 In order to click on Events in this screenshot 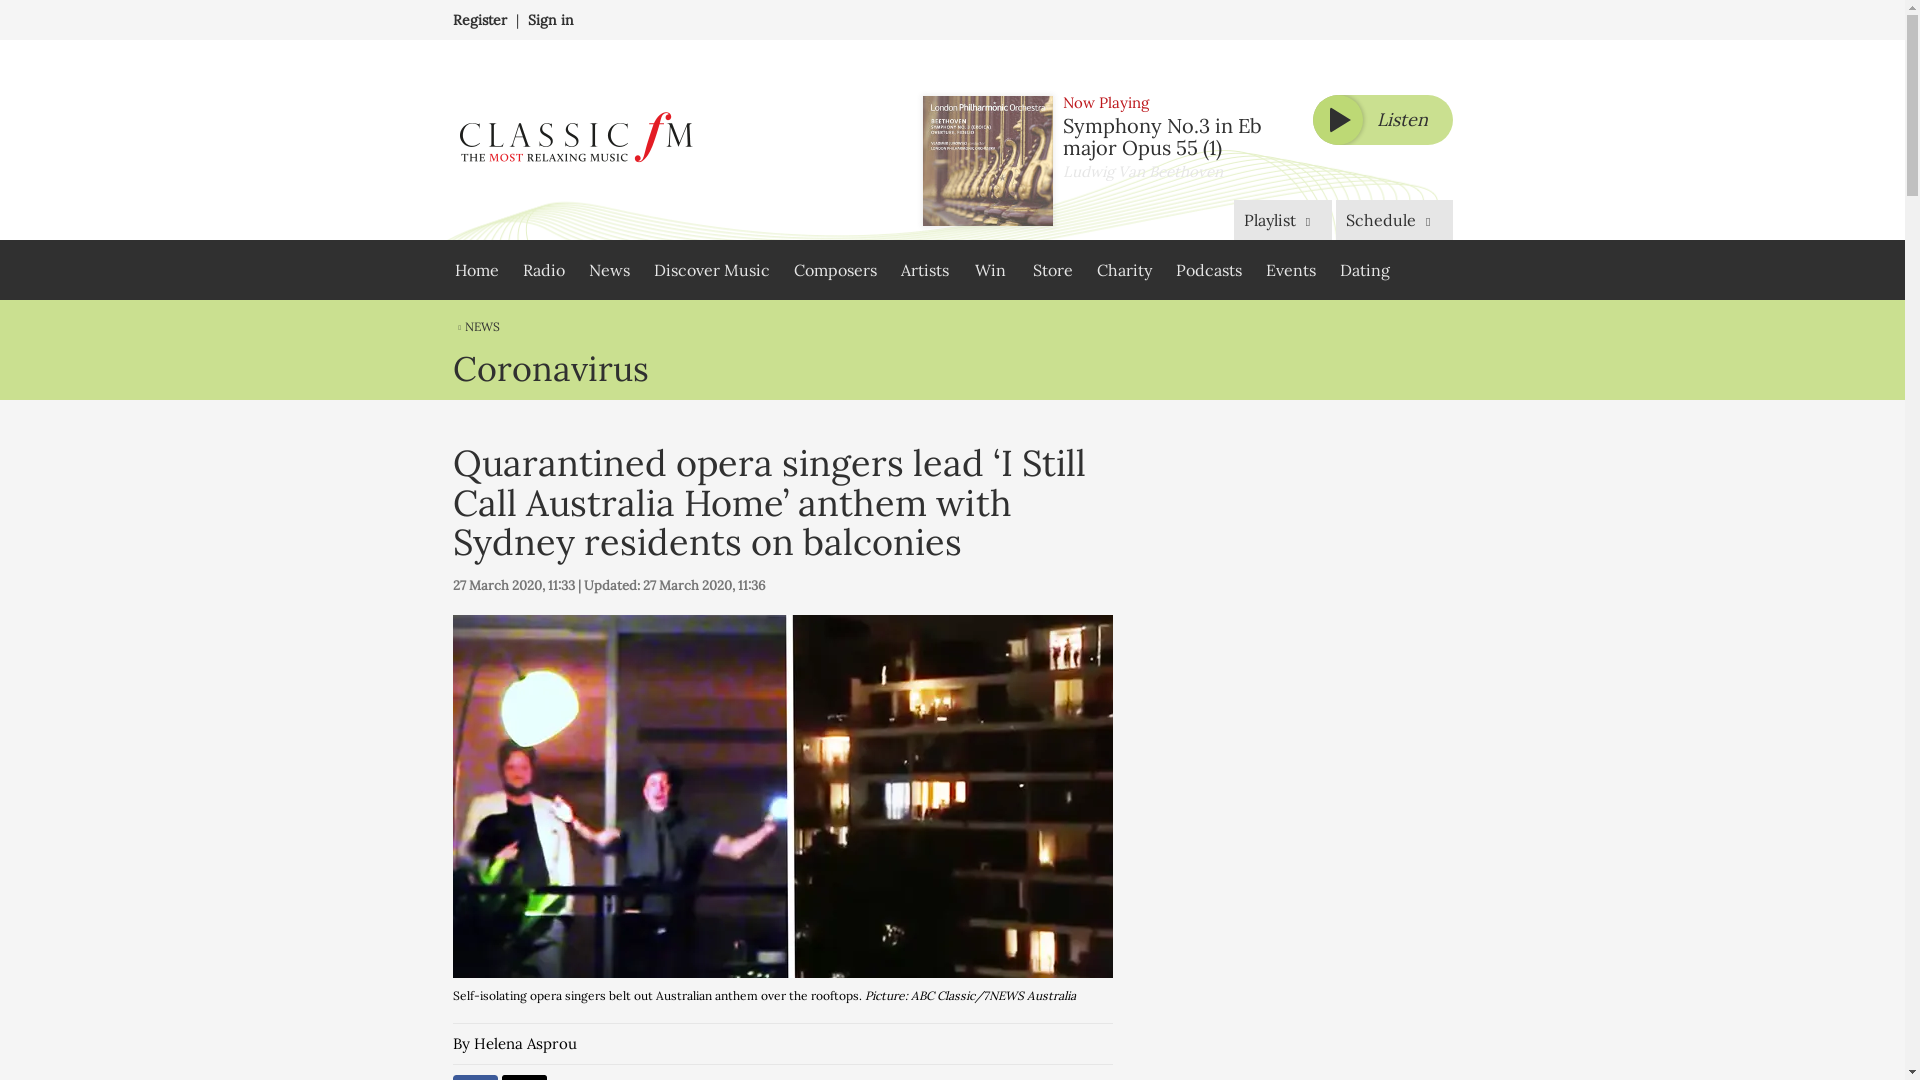, I will do `click(1290, 270)`.